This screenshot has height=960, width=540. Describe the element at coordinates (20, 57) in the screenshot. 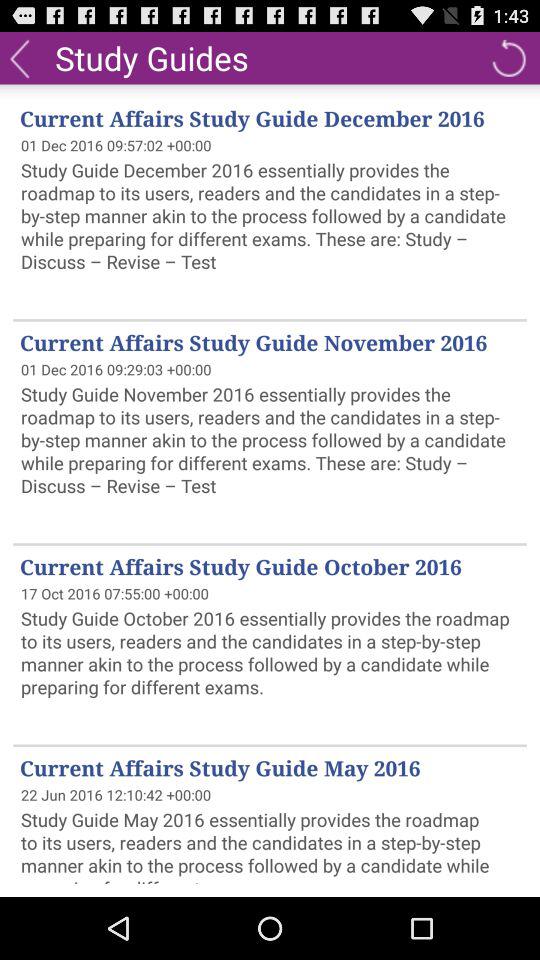

I see `press app above current affairs study` at that location.